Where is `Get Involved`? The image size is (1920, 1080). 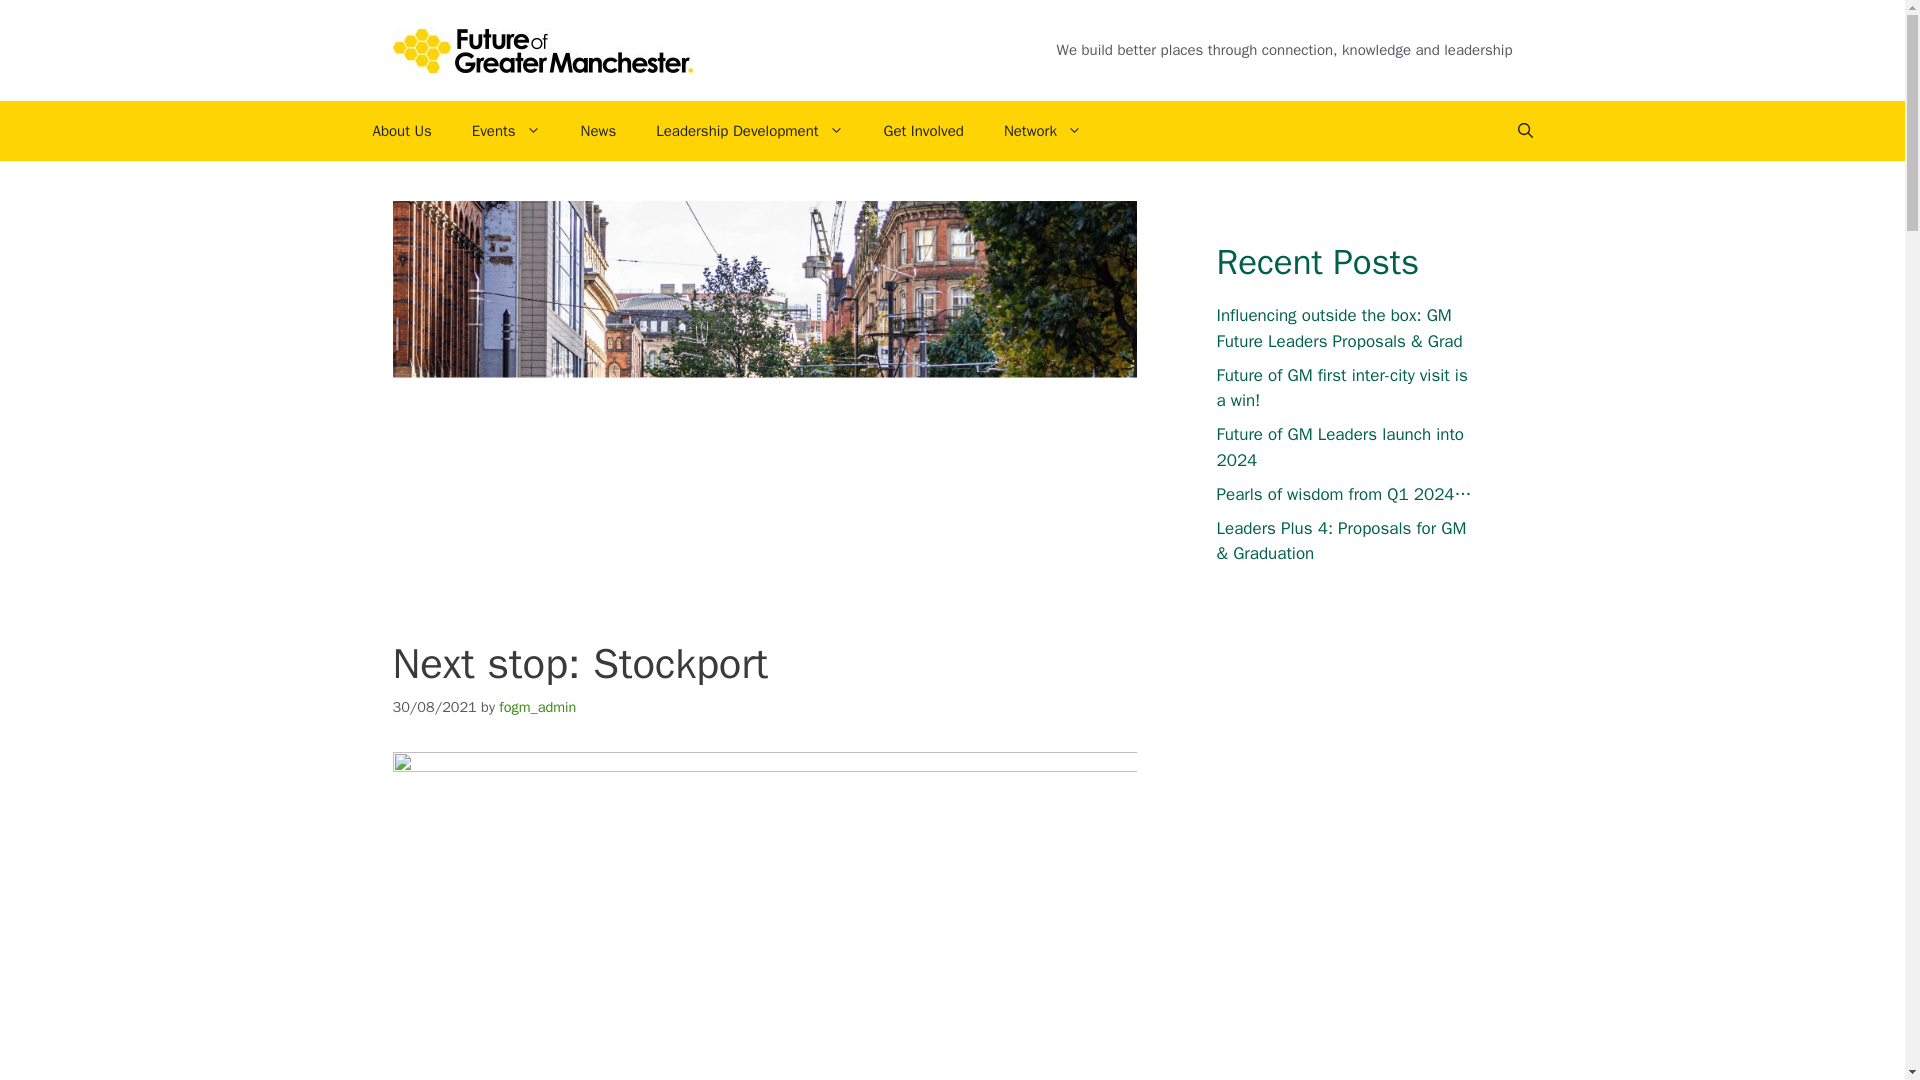 Get Involved is located at coordinates (924, 130).